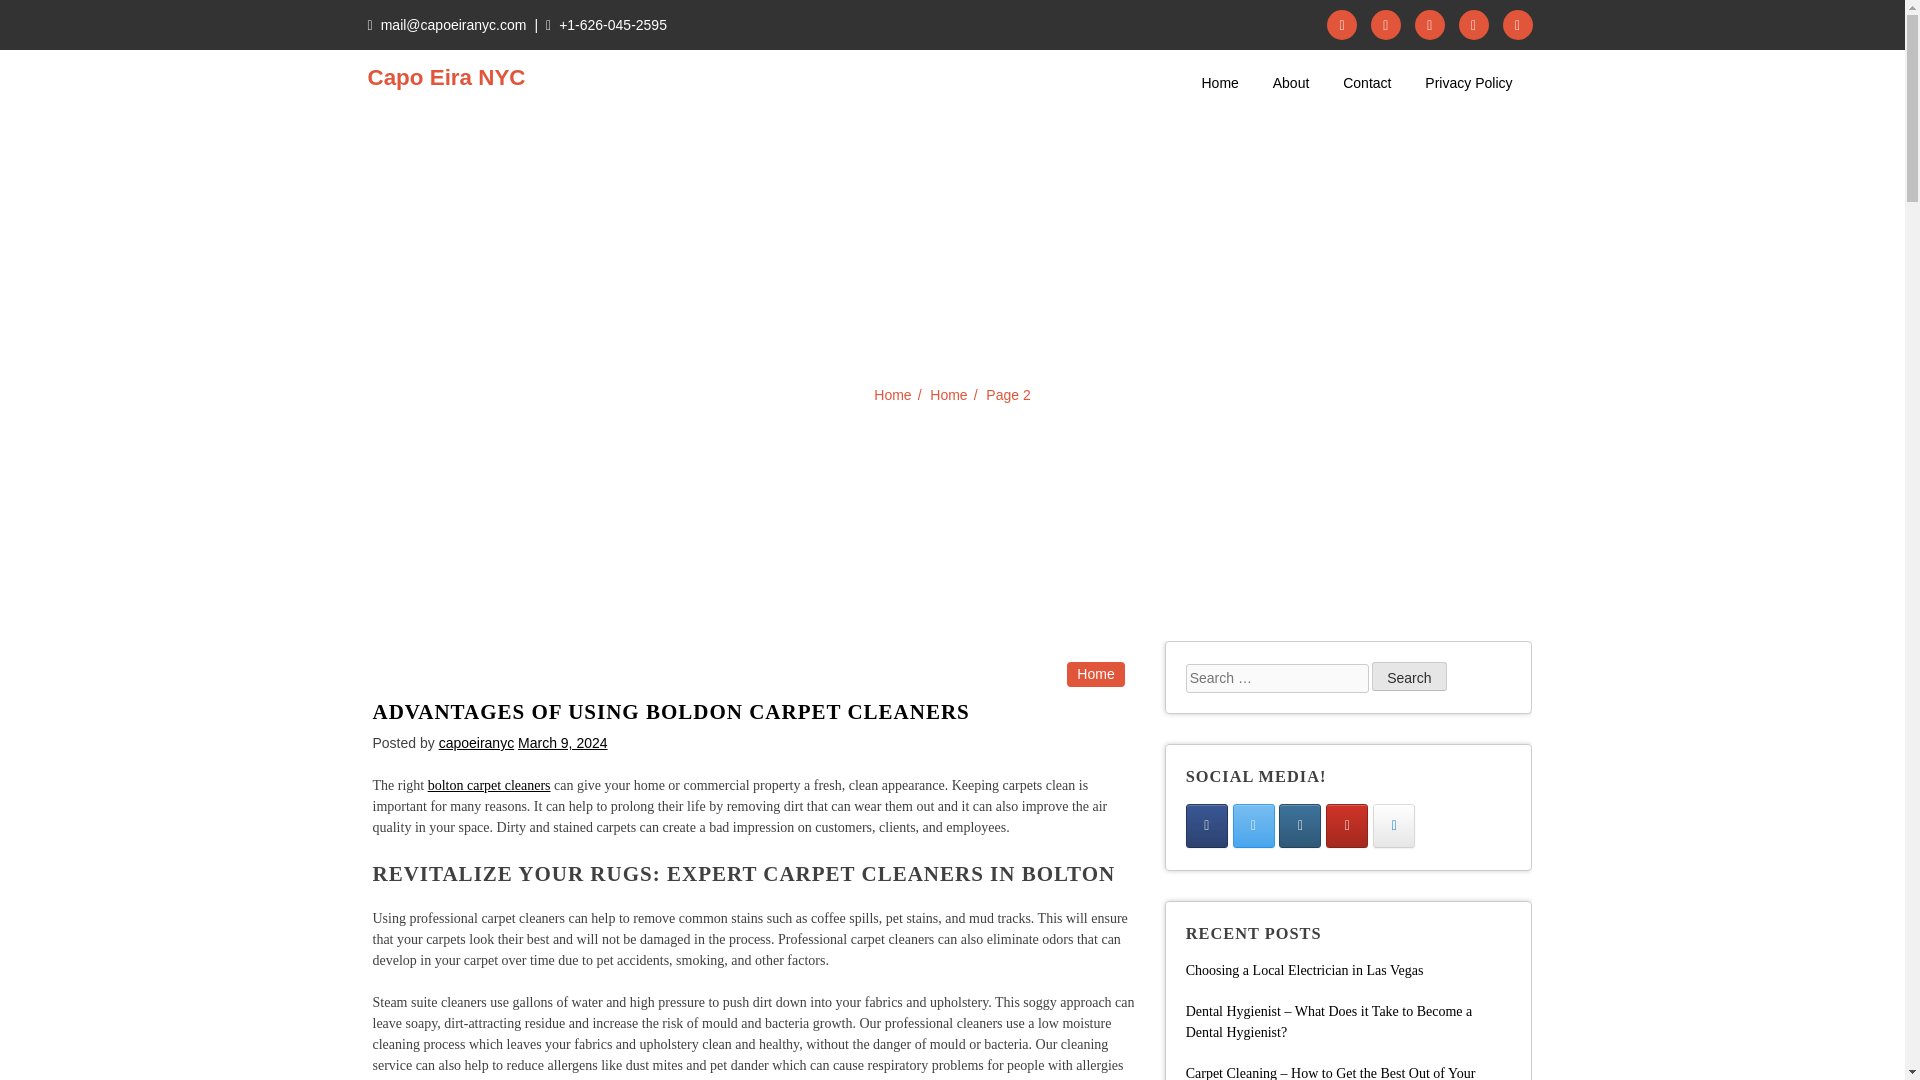 The width and height of the screenshot is (1920, 1080). Describe the element at coordinates (1095, 674) in the screenshot. I see `Home` at that location.